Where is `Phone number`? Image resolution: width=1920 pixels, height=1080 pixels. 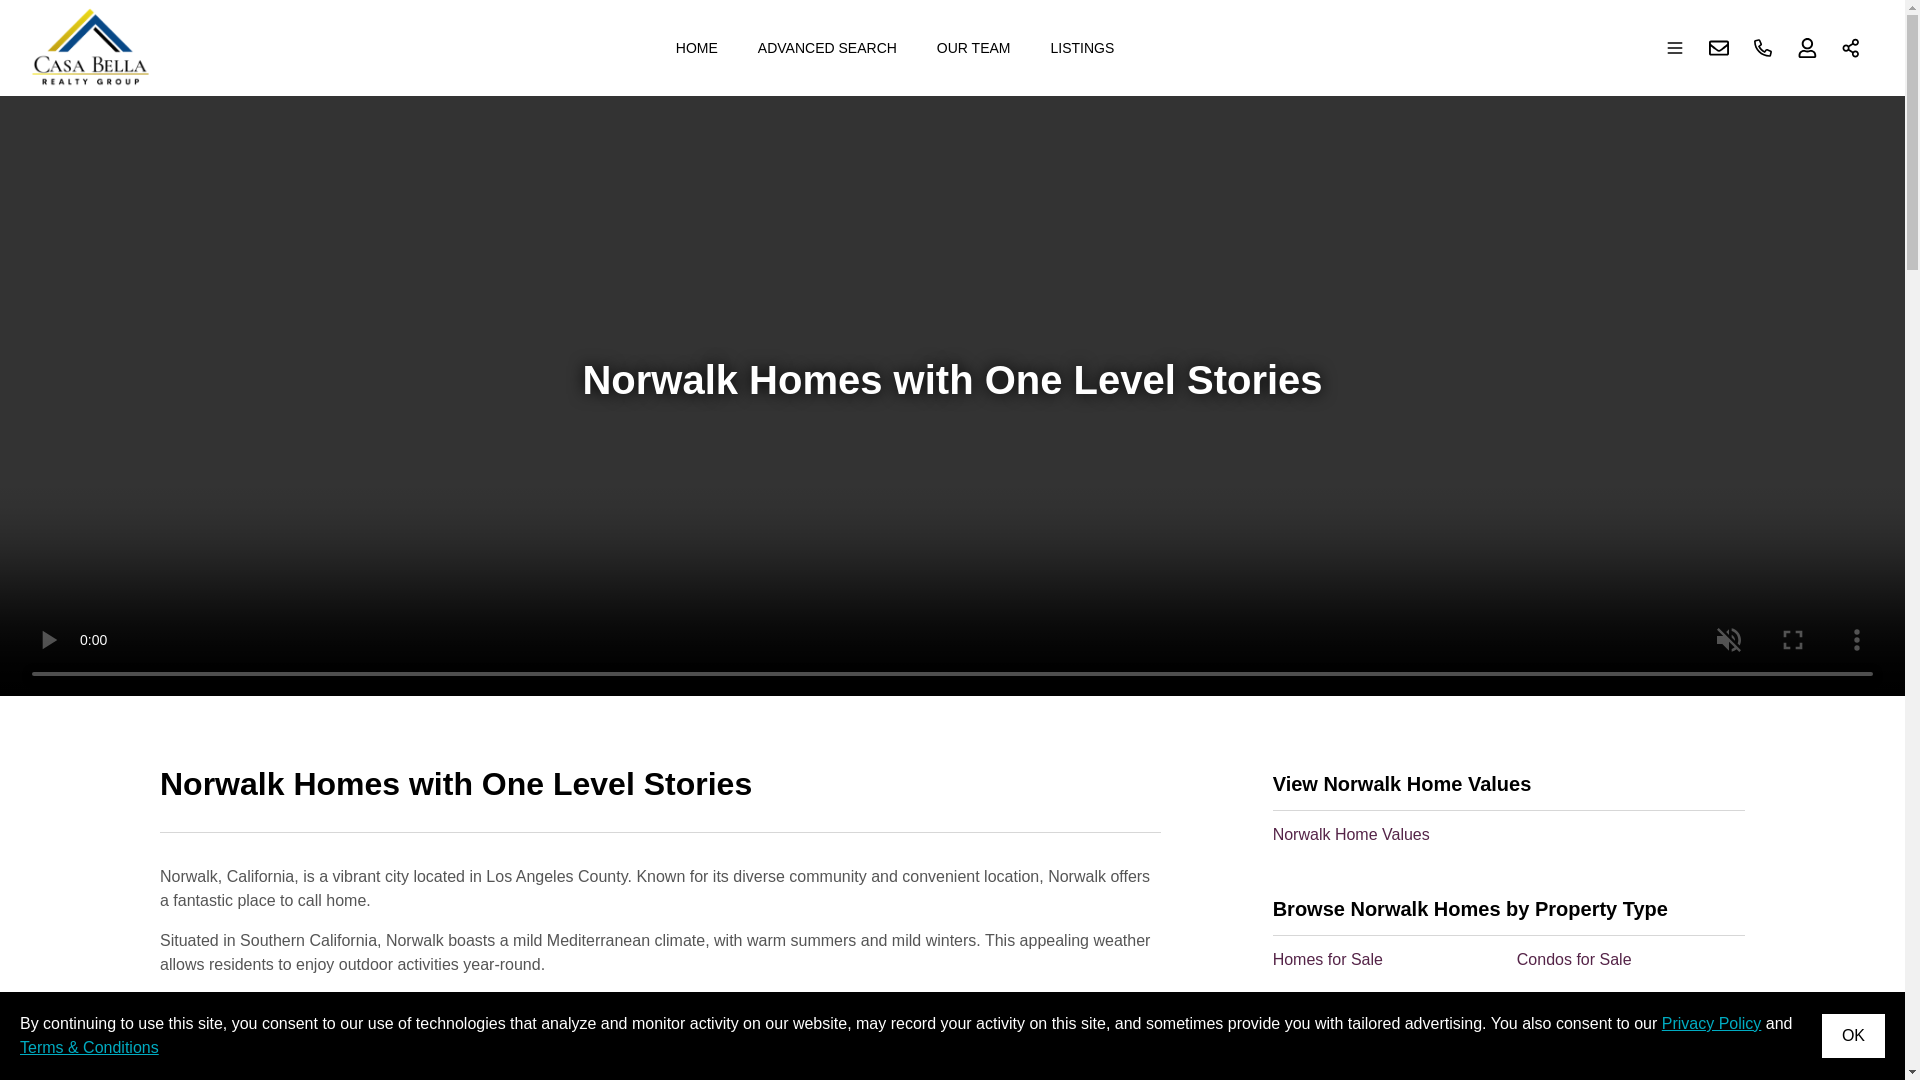 Phone number is located at coordinates (1763, 48).